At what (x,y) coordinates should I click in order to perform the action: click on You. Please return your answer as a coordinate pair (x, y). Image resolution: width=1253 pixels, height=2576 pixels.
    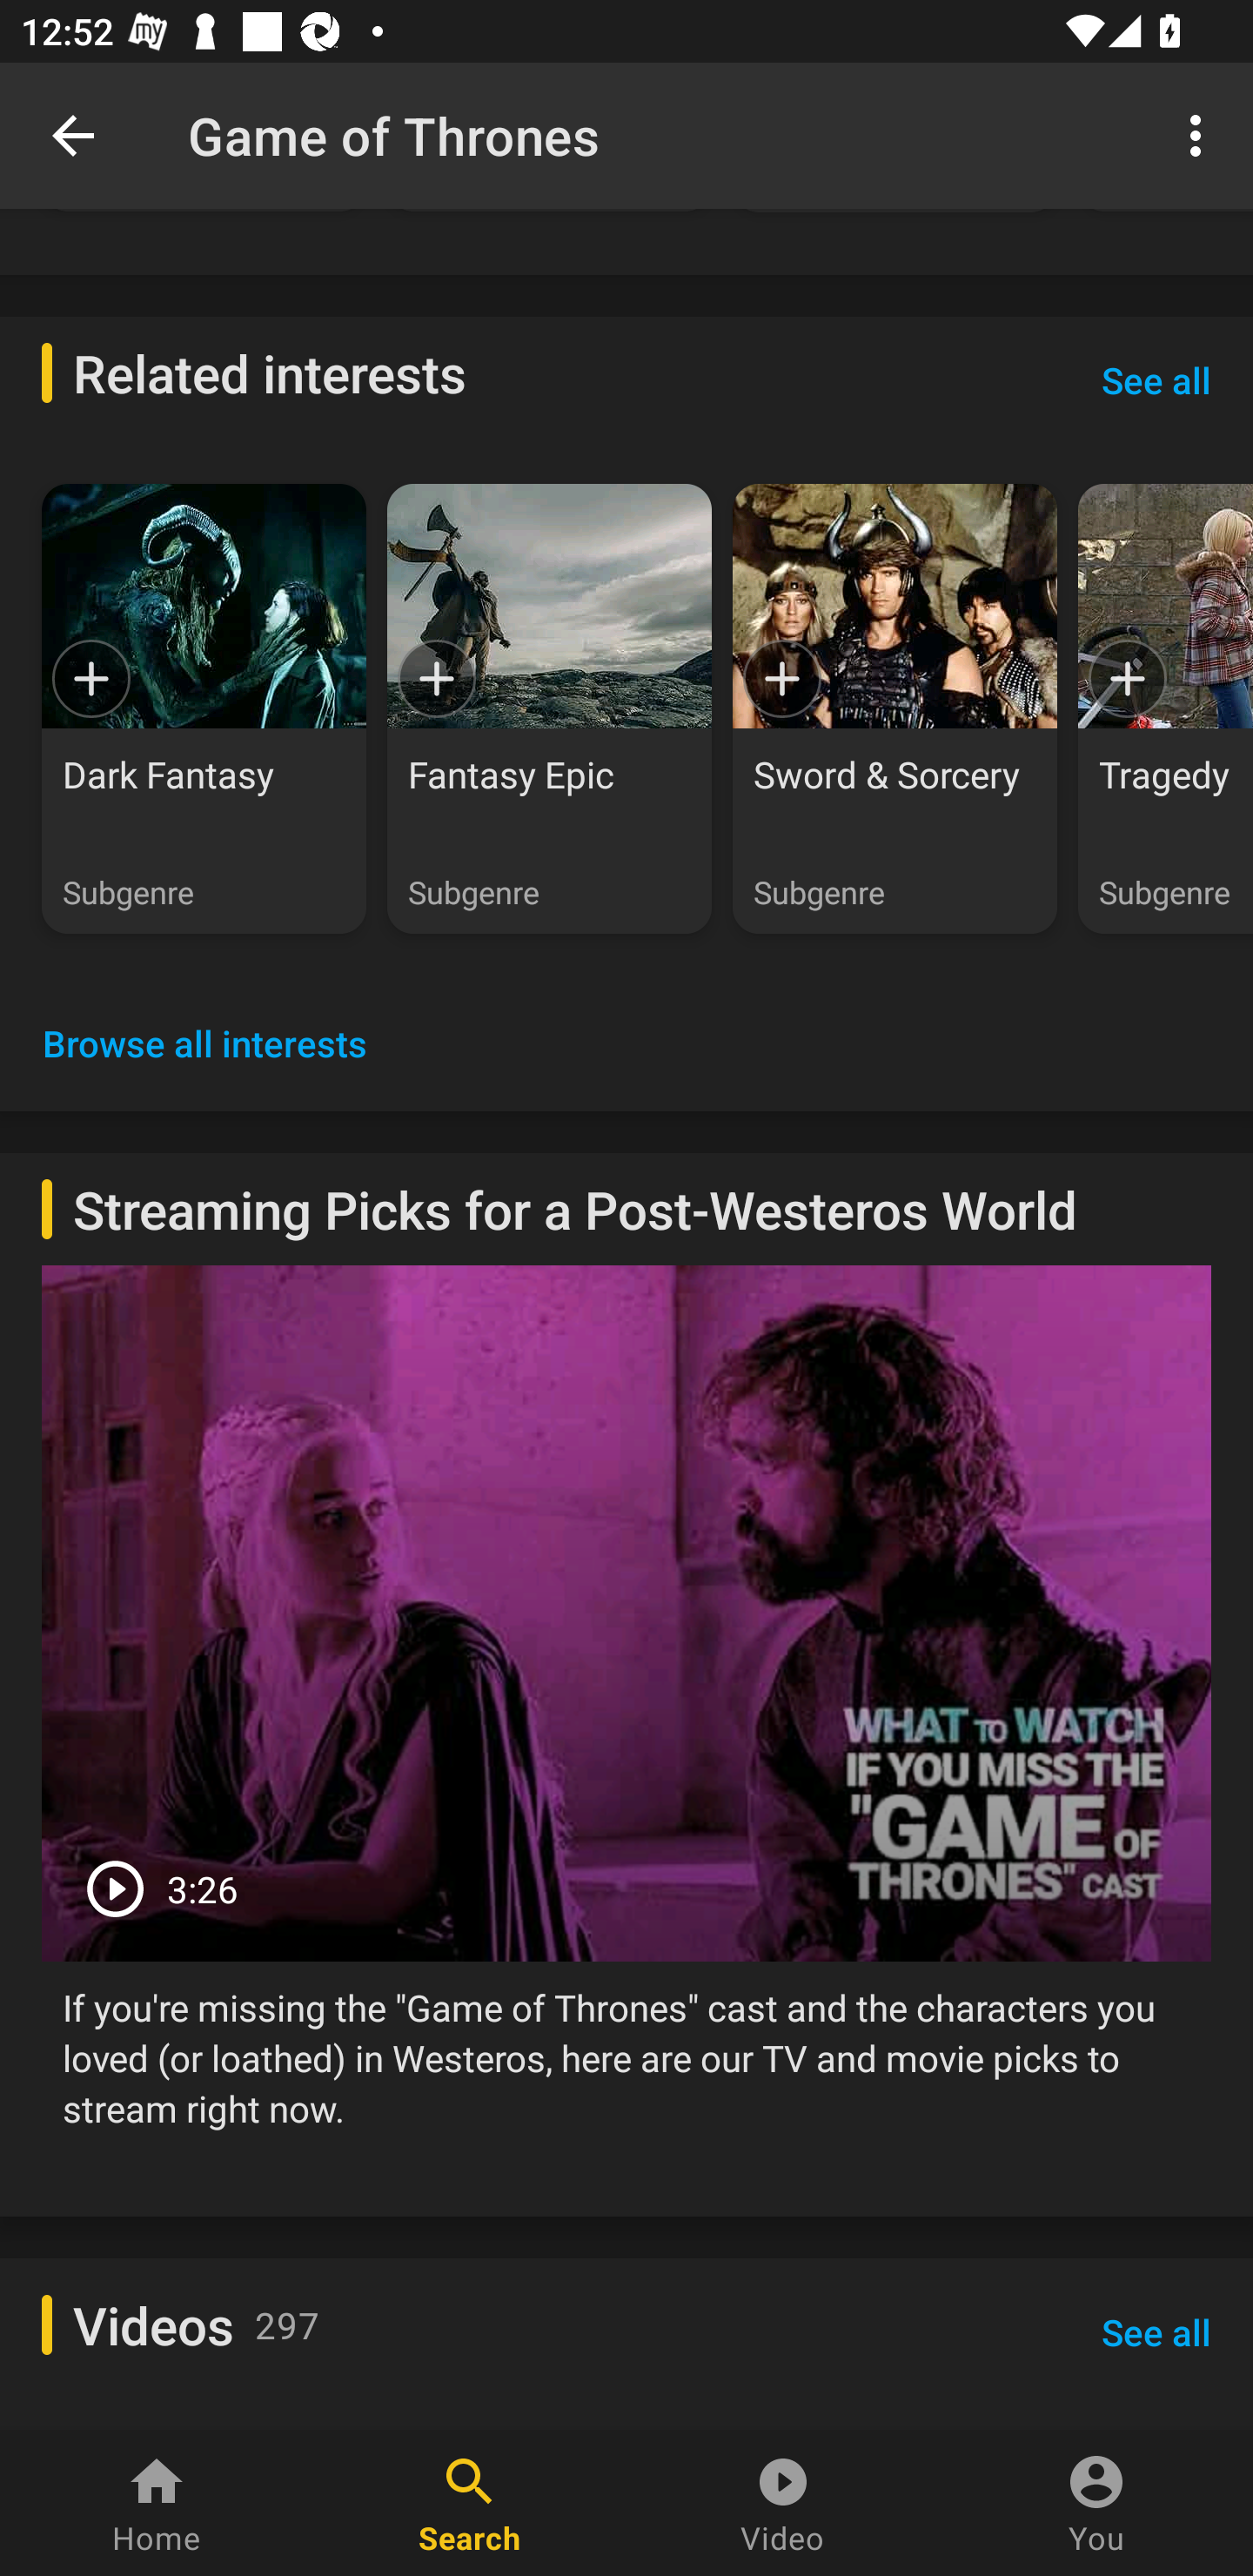
    Looking at the image, I should click on (1096, 2503).